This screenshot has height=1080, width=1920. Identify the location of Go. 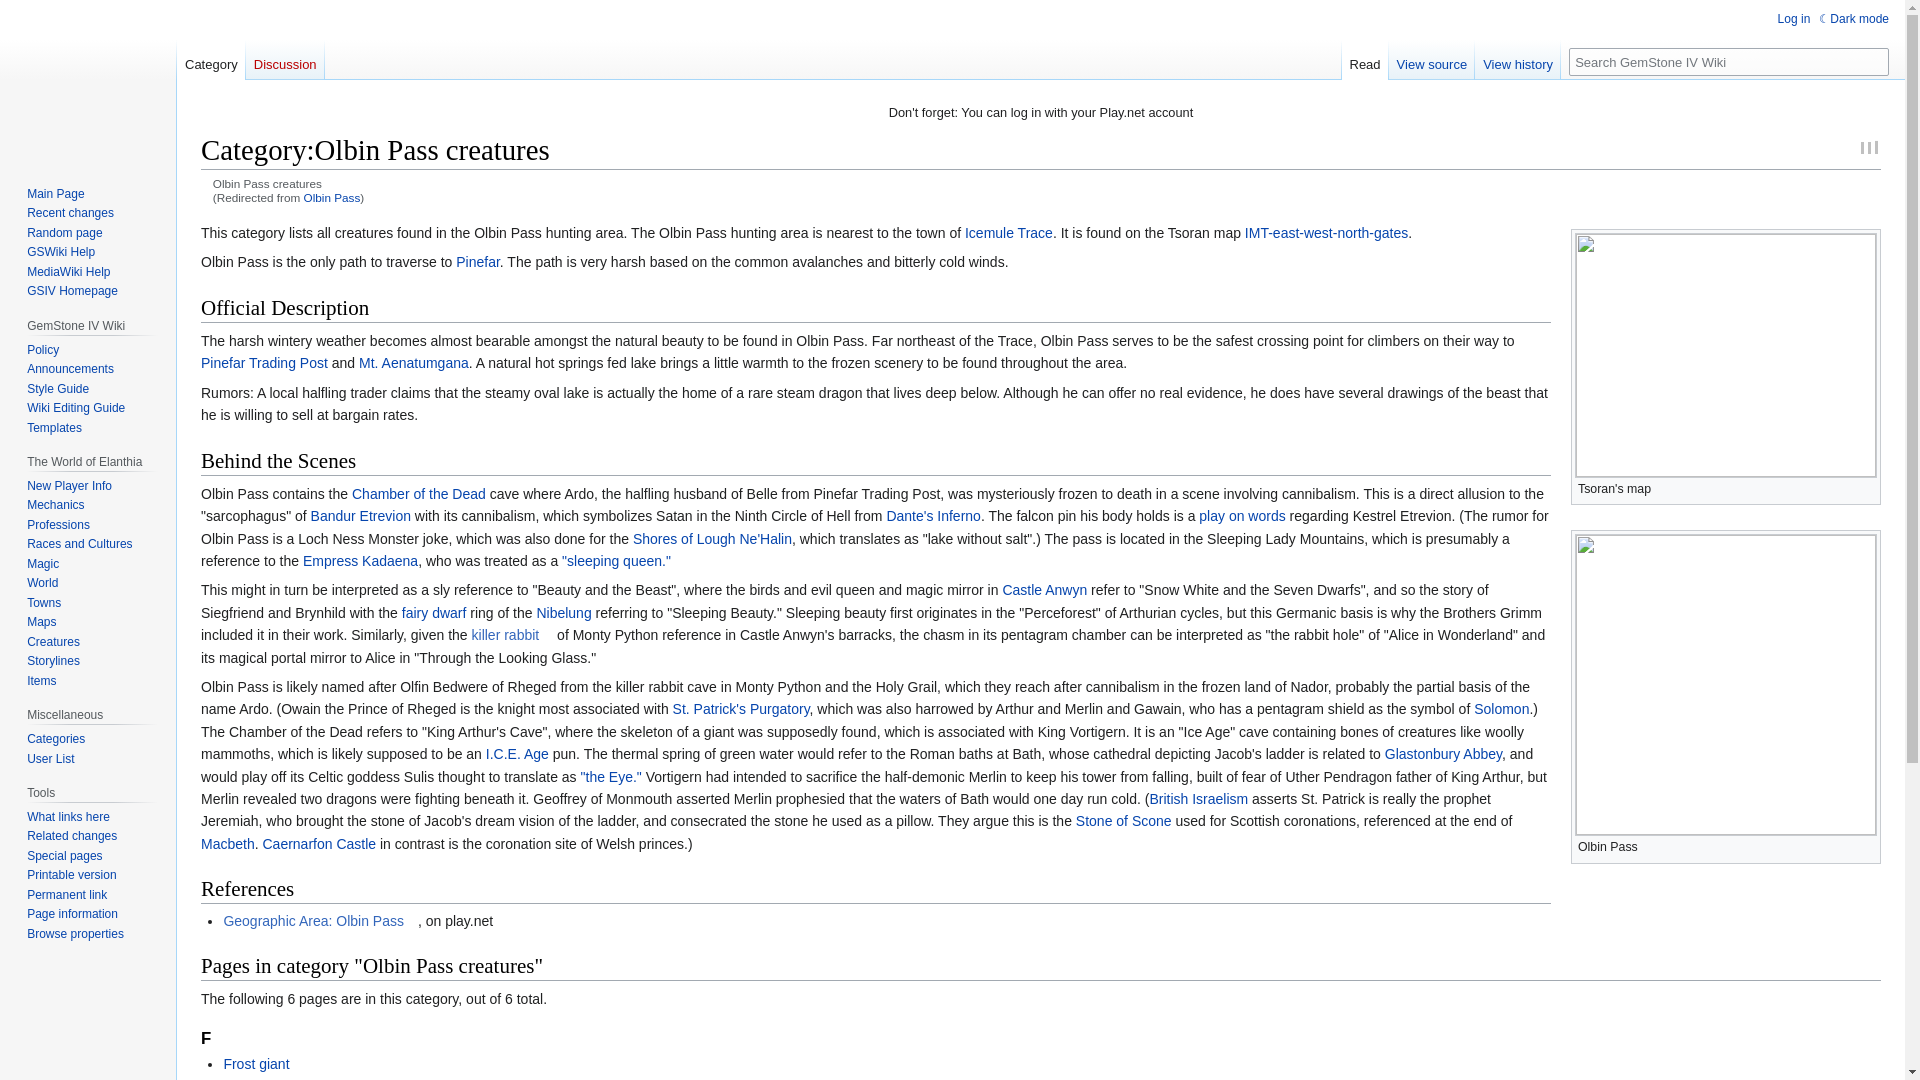
(1874, 61).